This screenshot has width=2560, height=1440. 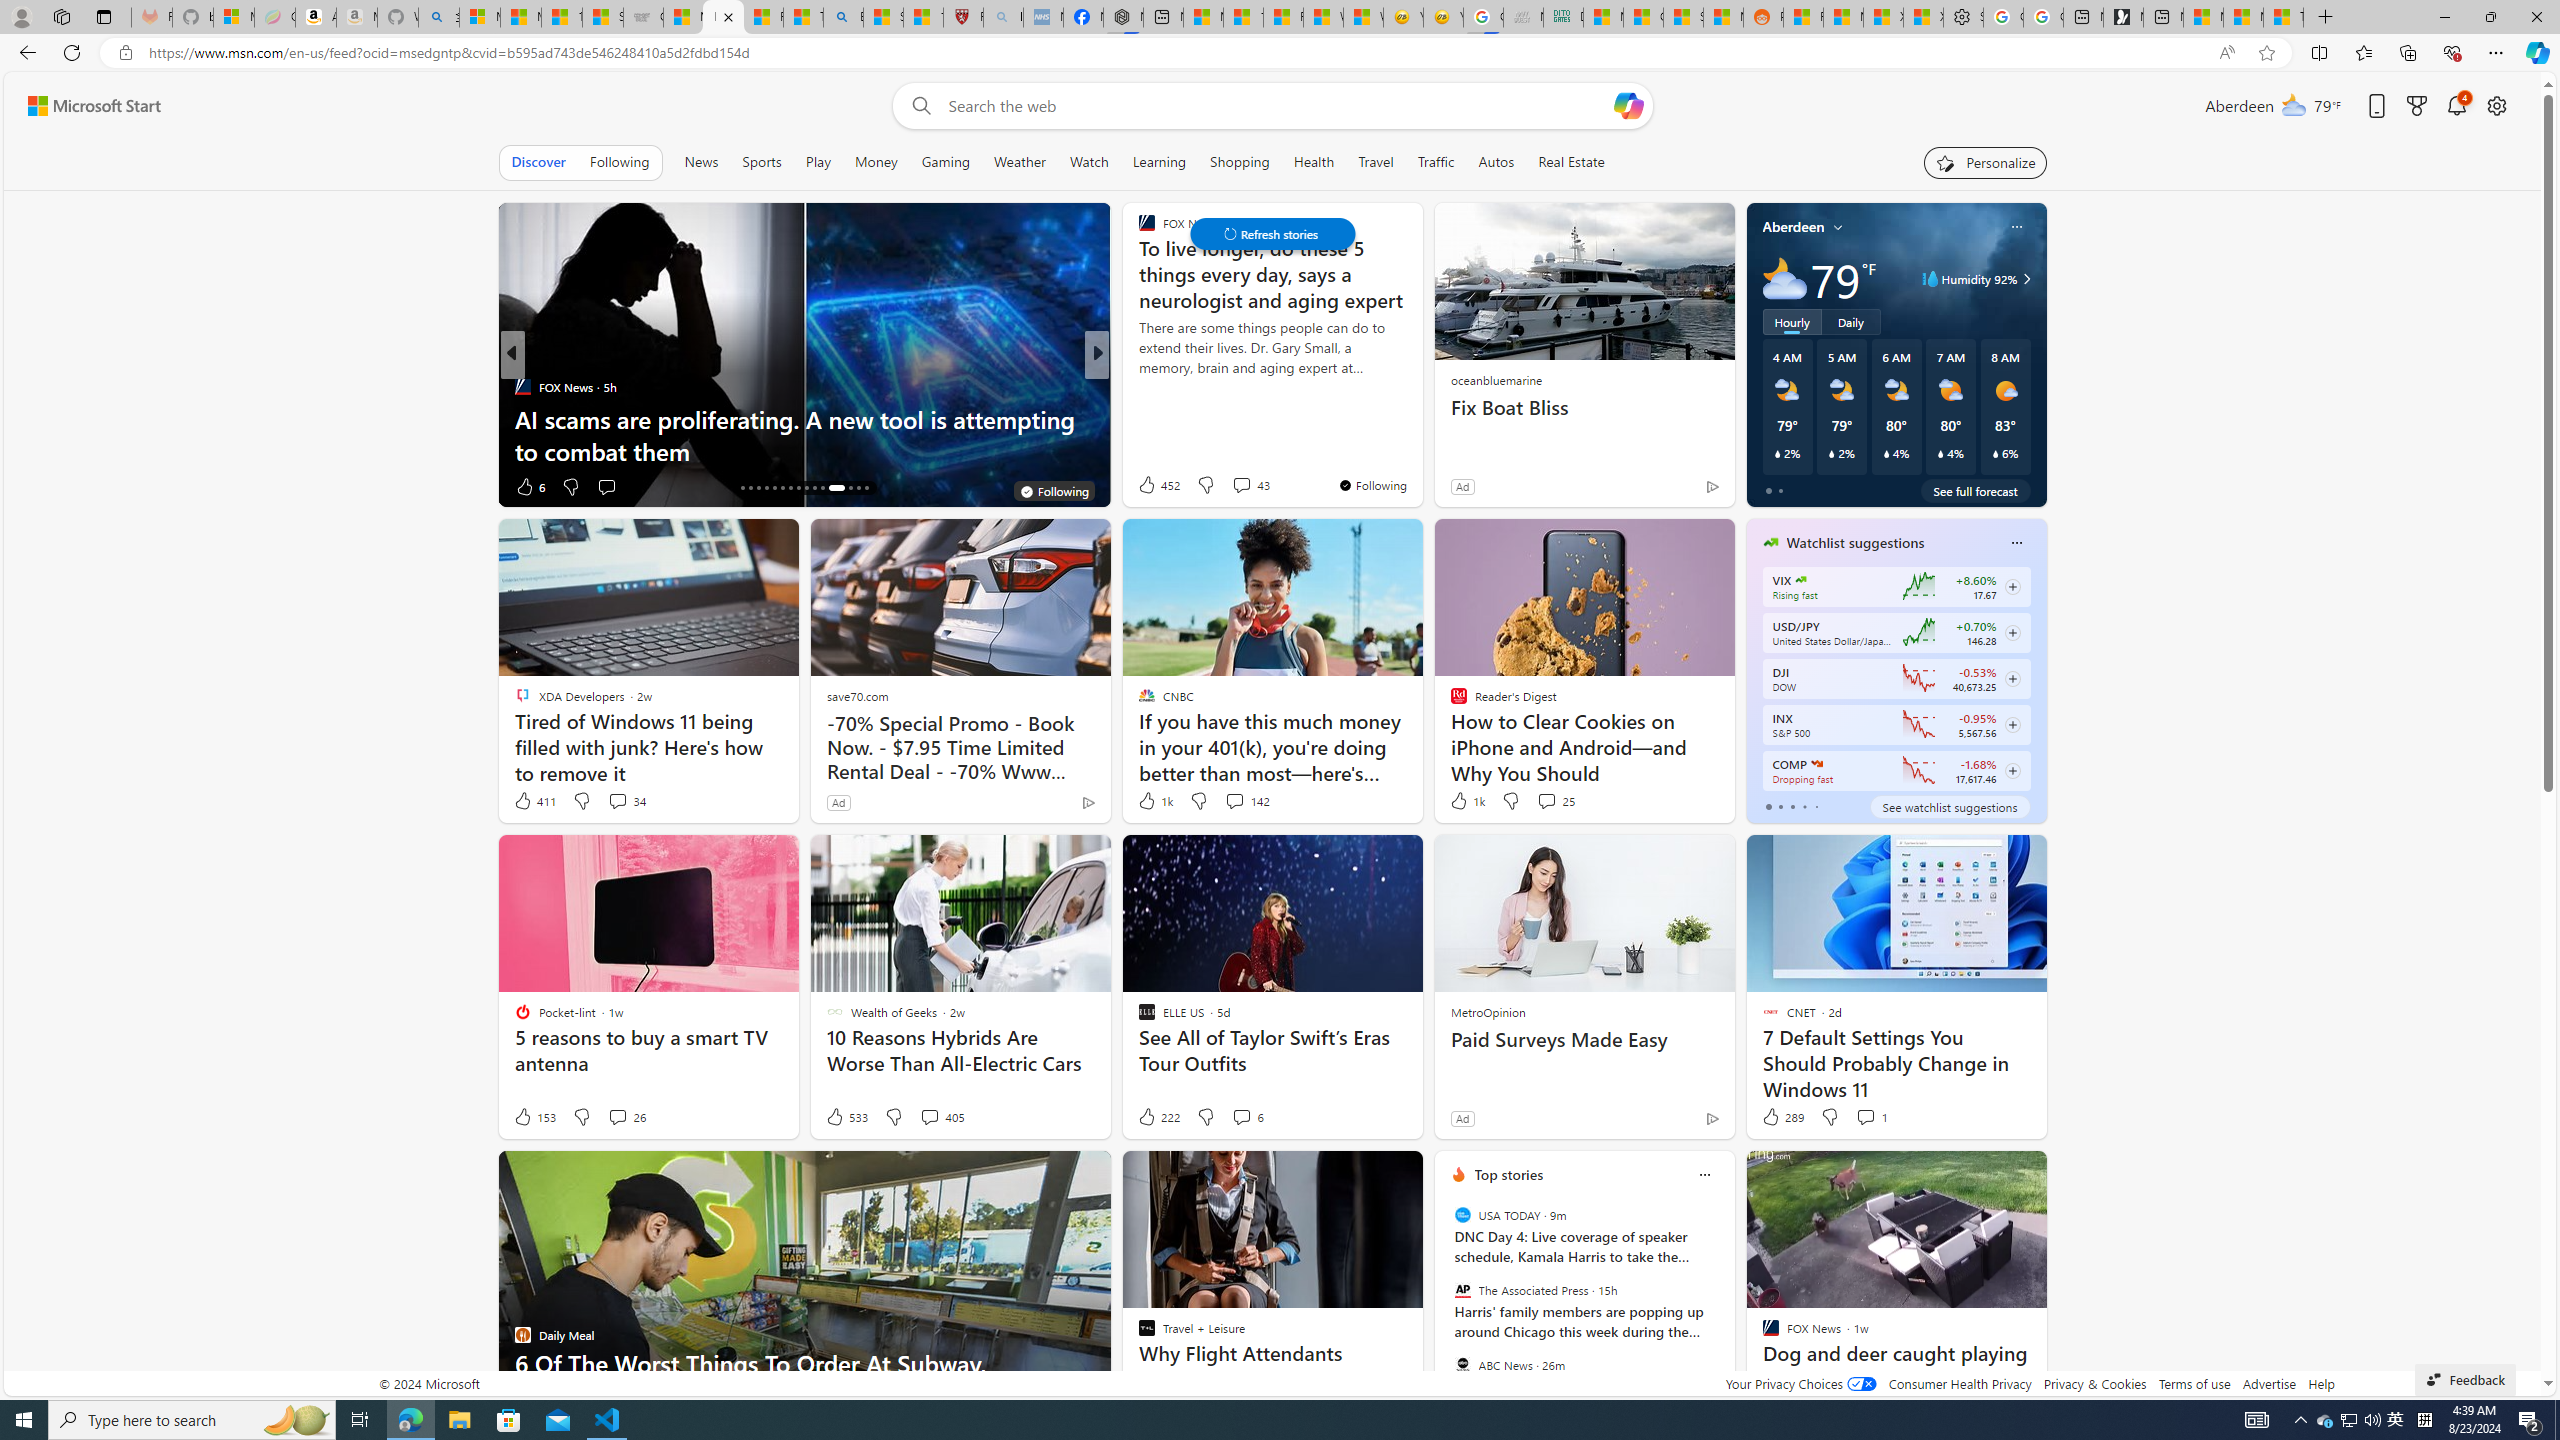 What do you see at coordinates (1137, 386) in the screenshot?
I see `HowToGeek` at bounding box center [1137, 386].